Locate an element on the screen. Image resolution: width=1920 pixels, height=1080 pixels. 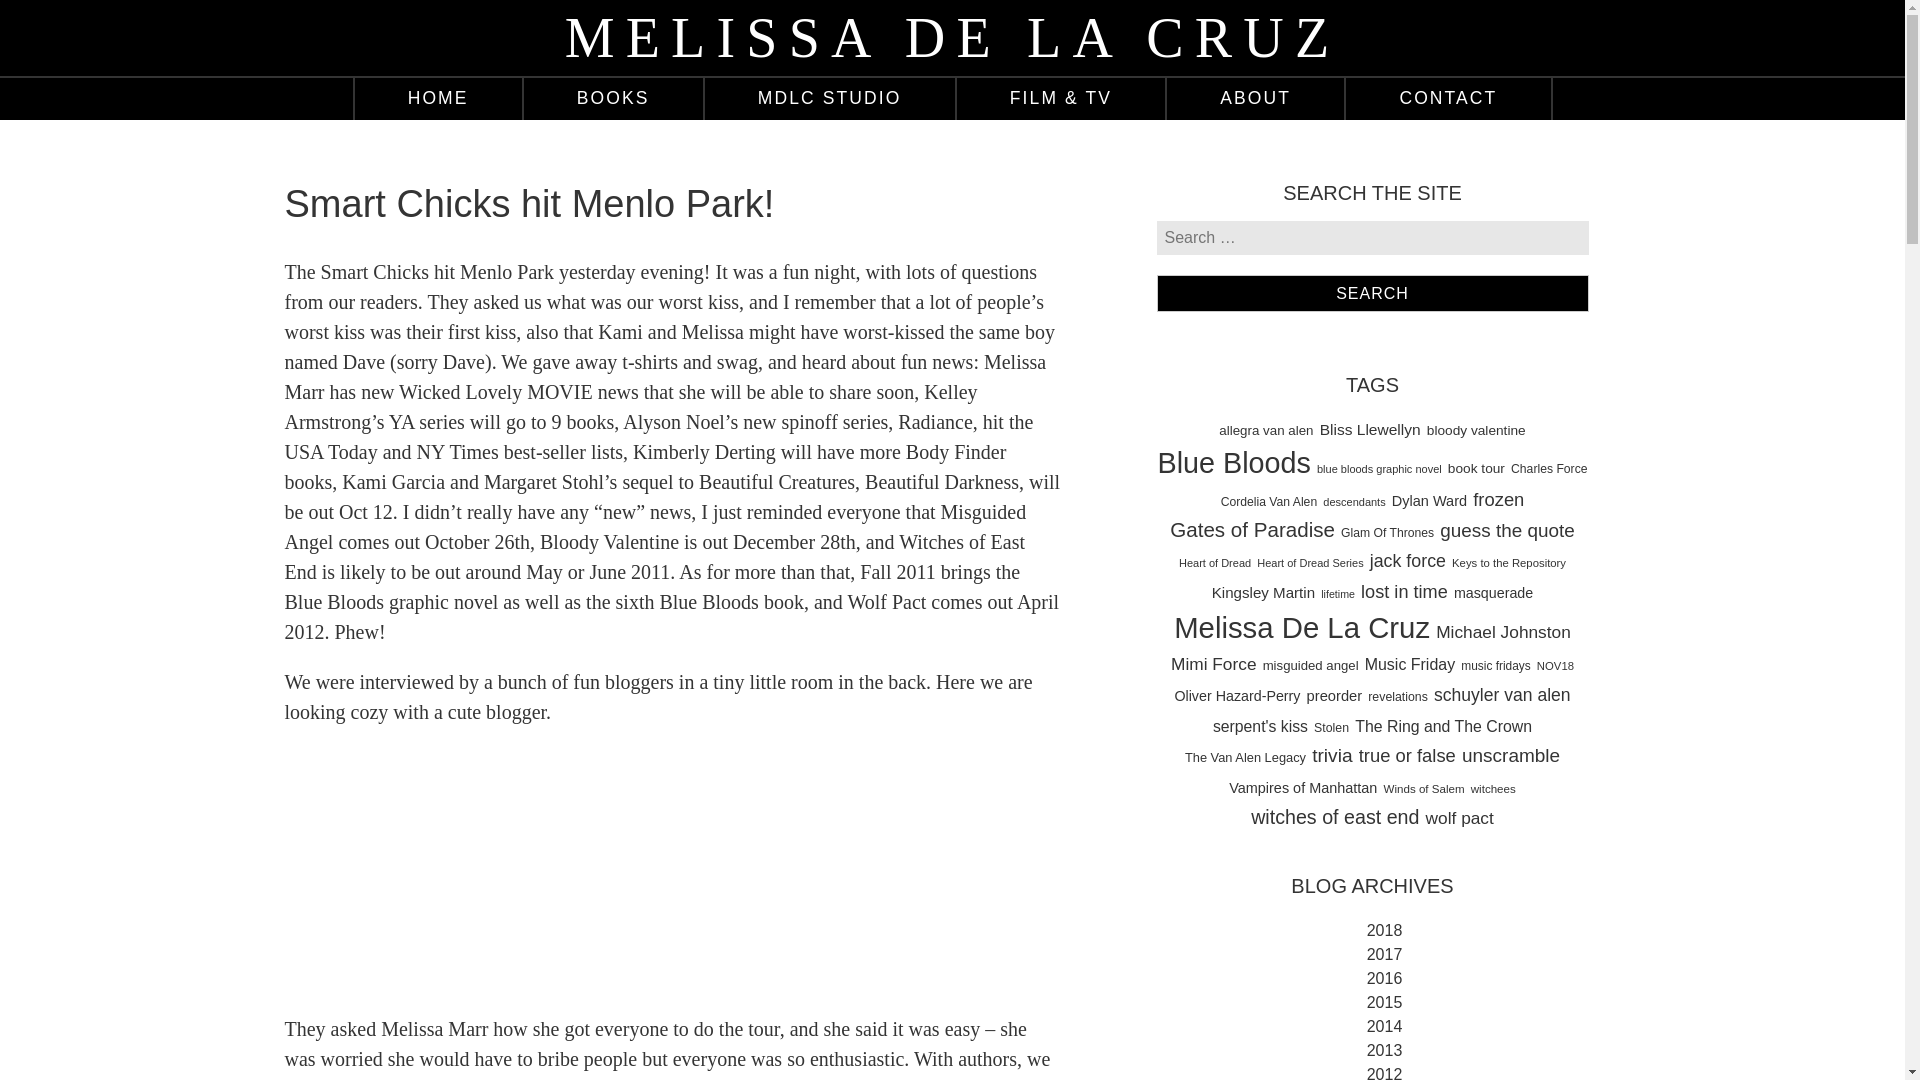
Glam Of Thrones is located at coordinates (1387, 533).